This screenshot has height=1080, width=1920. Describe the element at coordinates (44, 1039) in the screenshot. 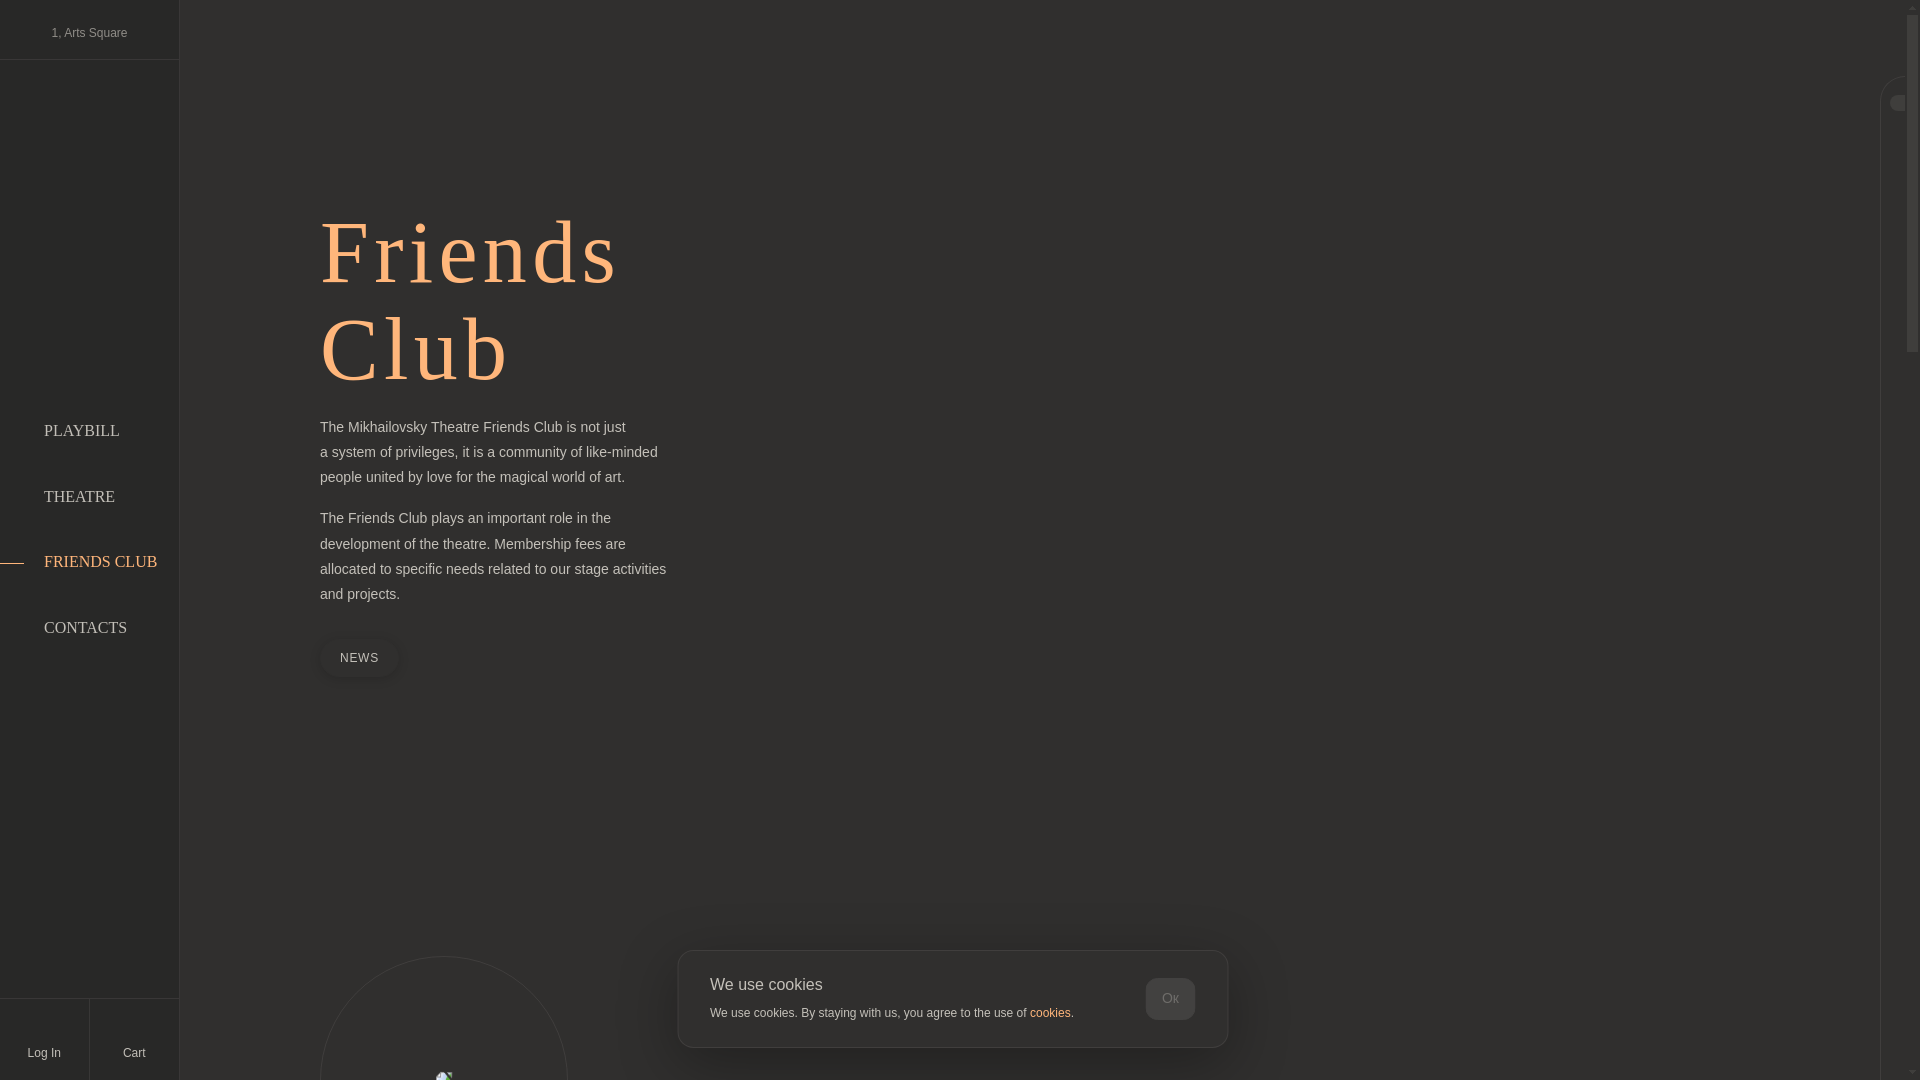

I see `Log In` at that location.